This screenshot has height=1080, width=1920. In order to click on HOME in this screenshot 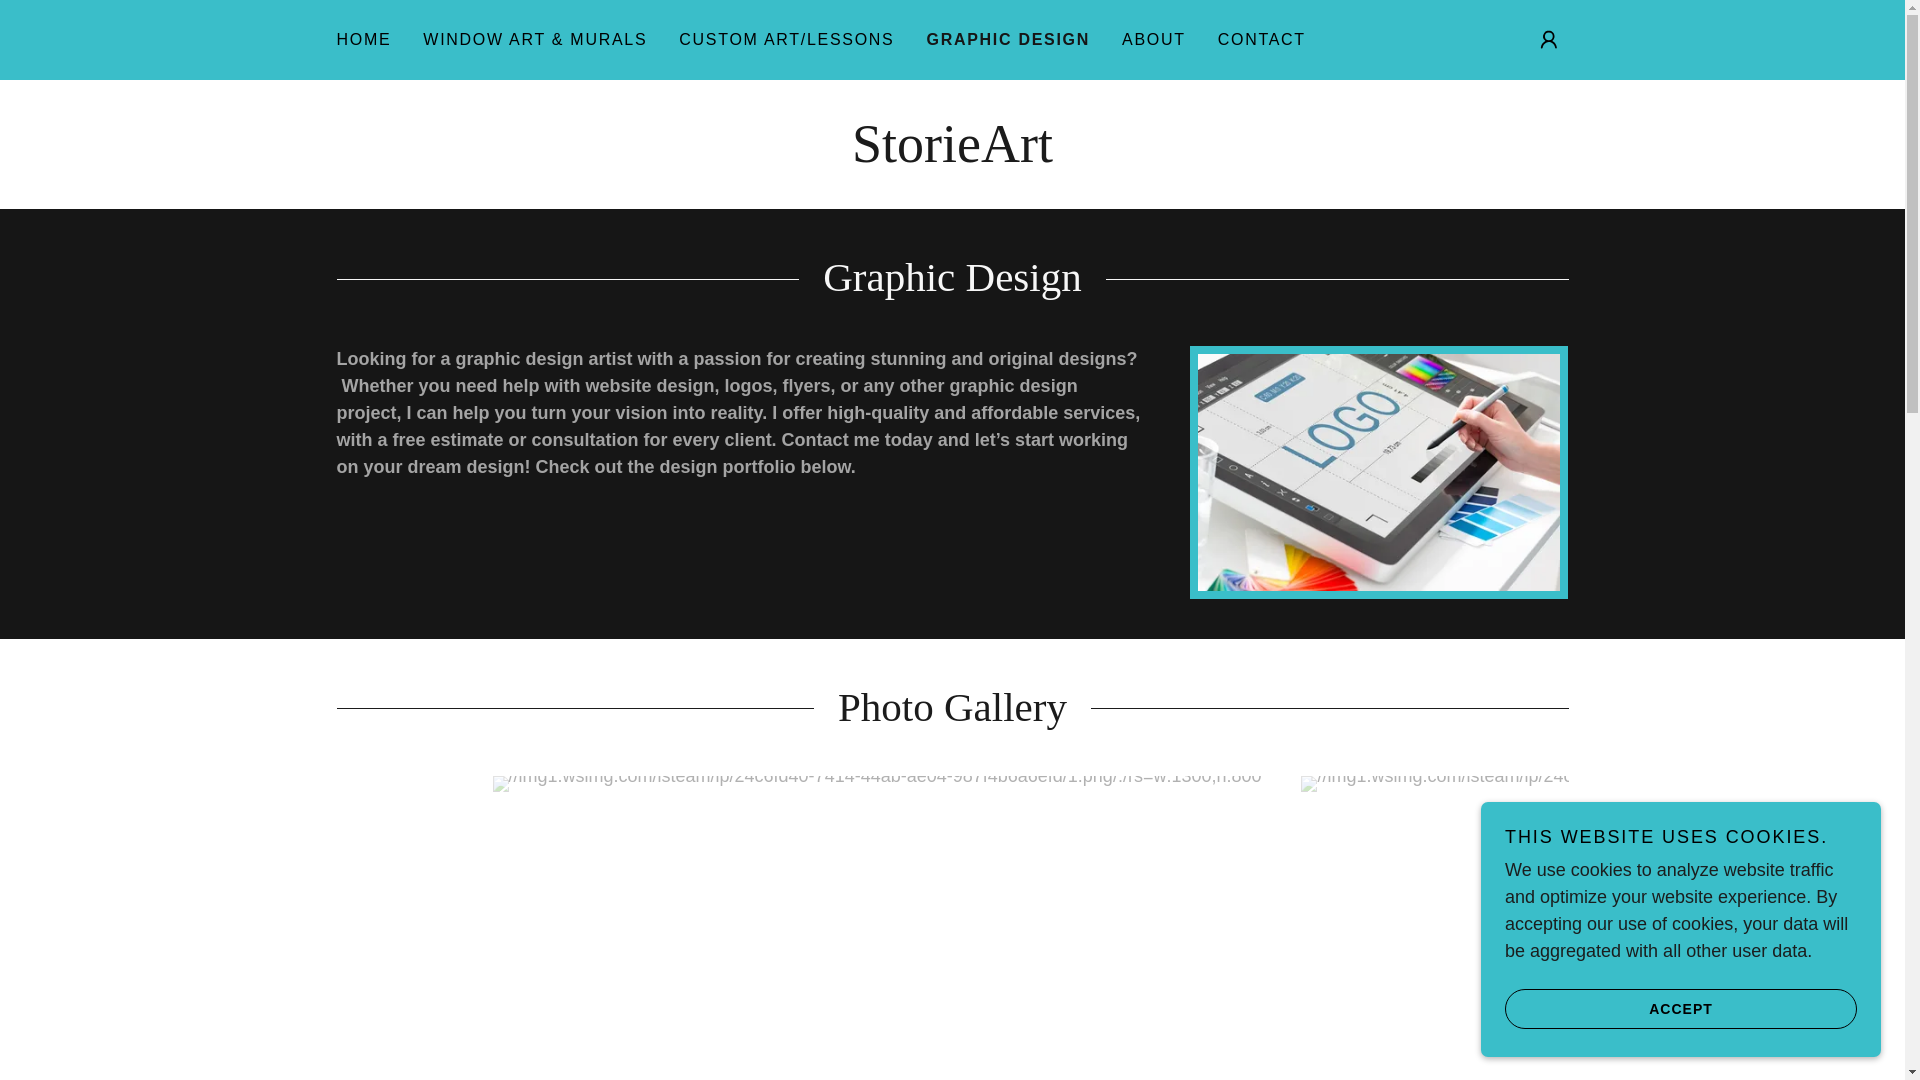, I will do `click(364, 40)`.